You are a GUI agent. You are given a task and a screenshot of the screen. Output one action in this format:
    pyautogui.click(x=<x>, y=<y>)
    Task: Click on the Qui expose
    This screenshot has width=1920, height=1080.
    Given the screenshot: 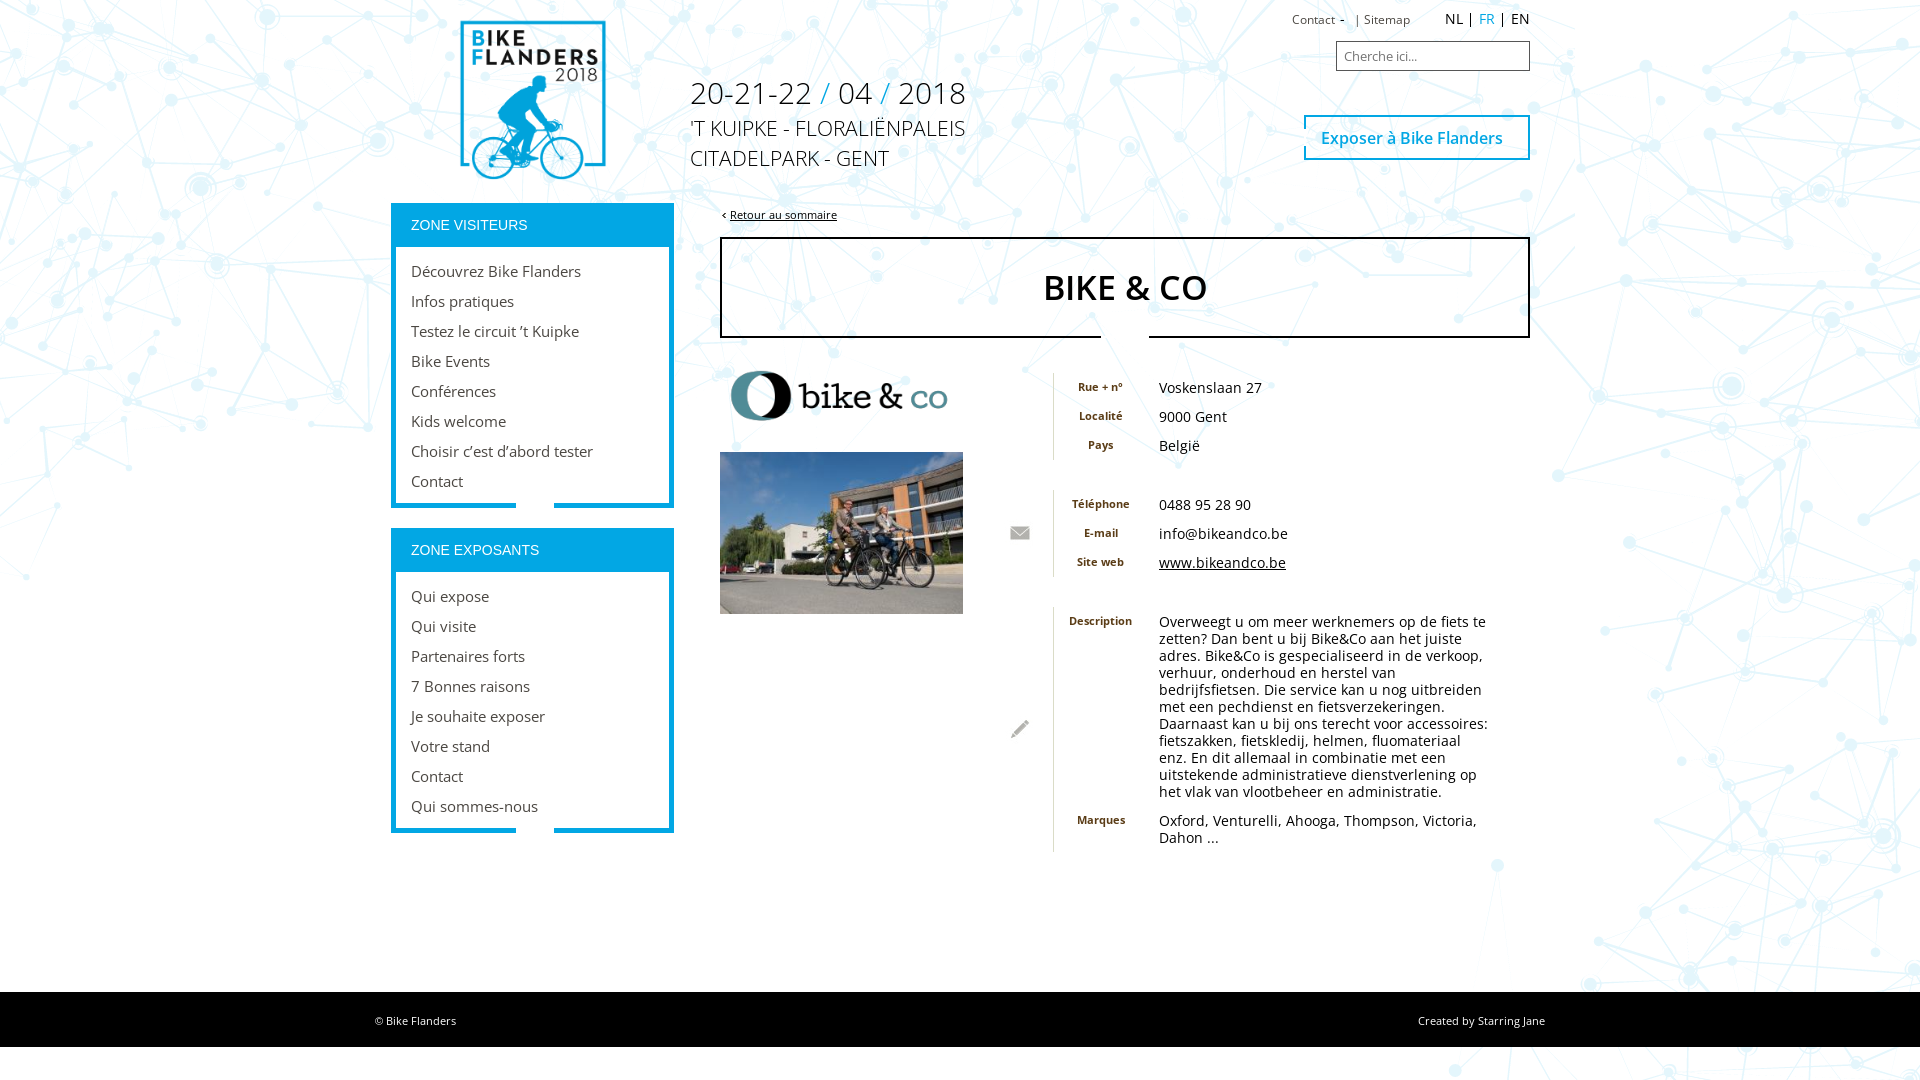 What is the action you would take?
    pyautogui.click(x=532, y=596)
    